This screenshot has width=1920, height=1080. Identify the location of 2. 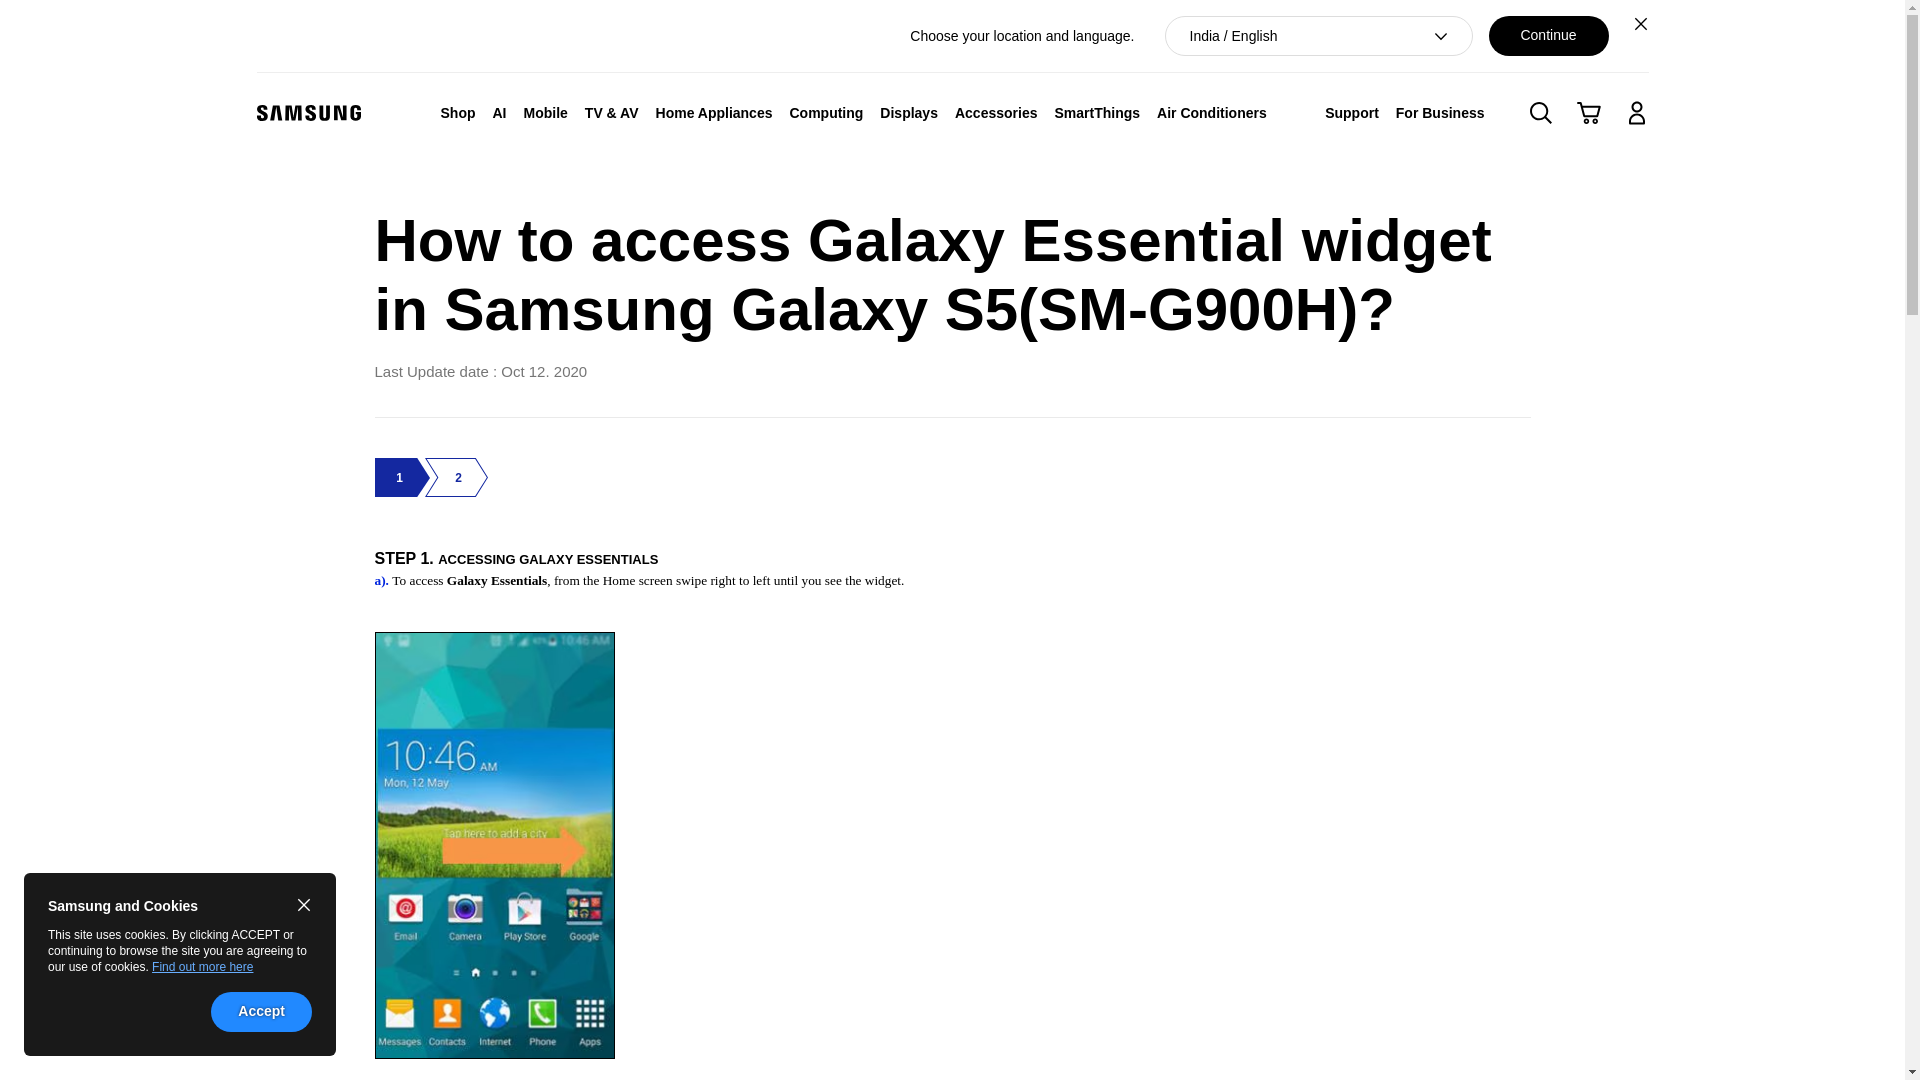
(456, 478).